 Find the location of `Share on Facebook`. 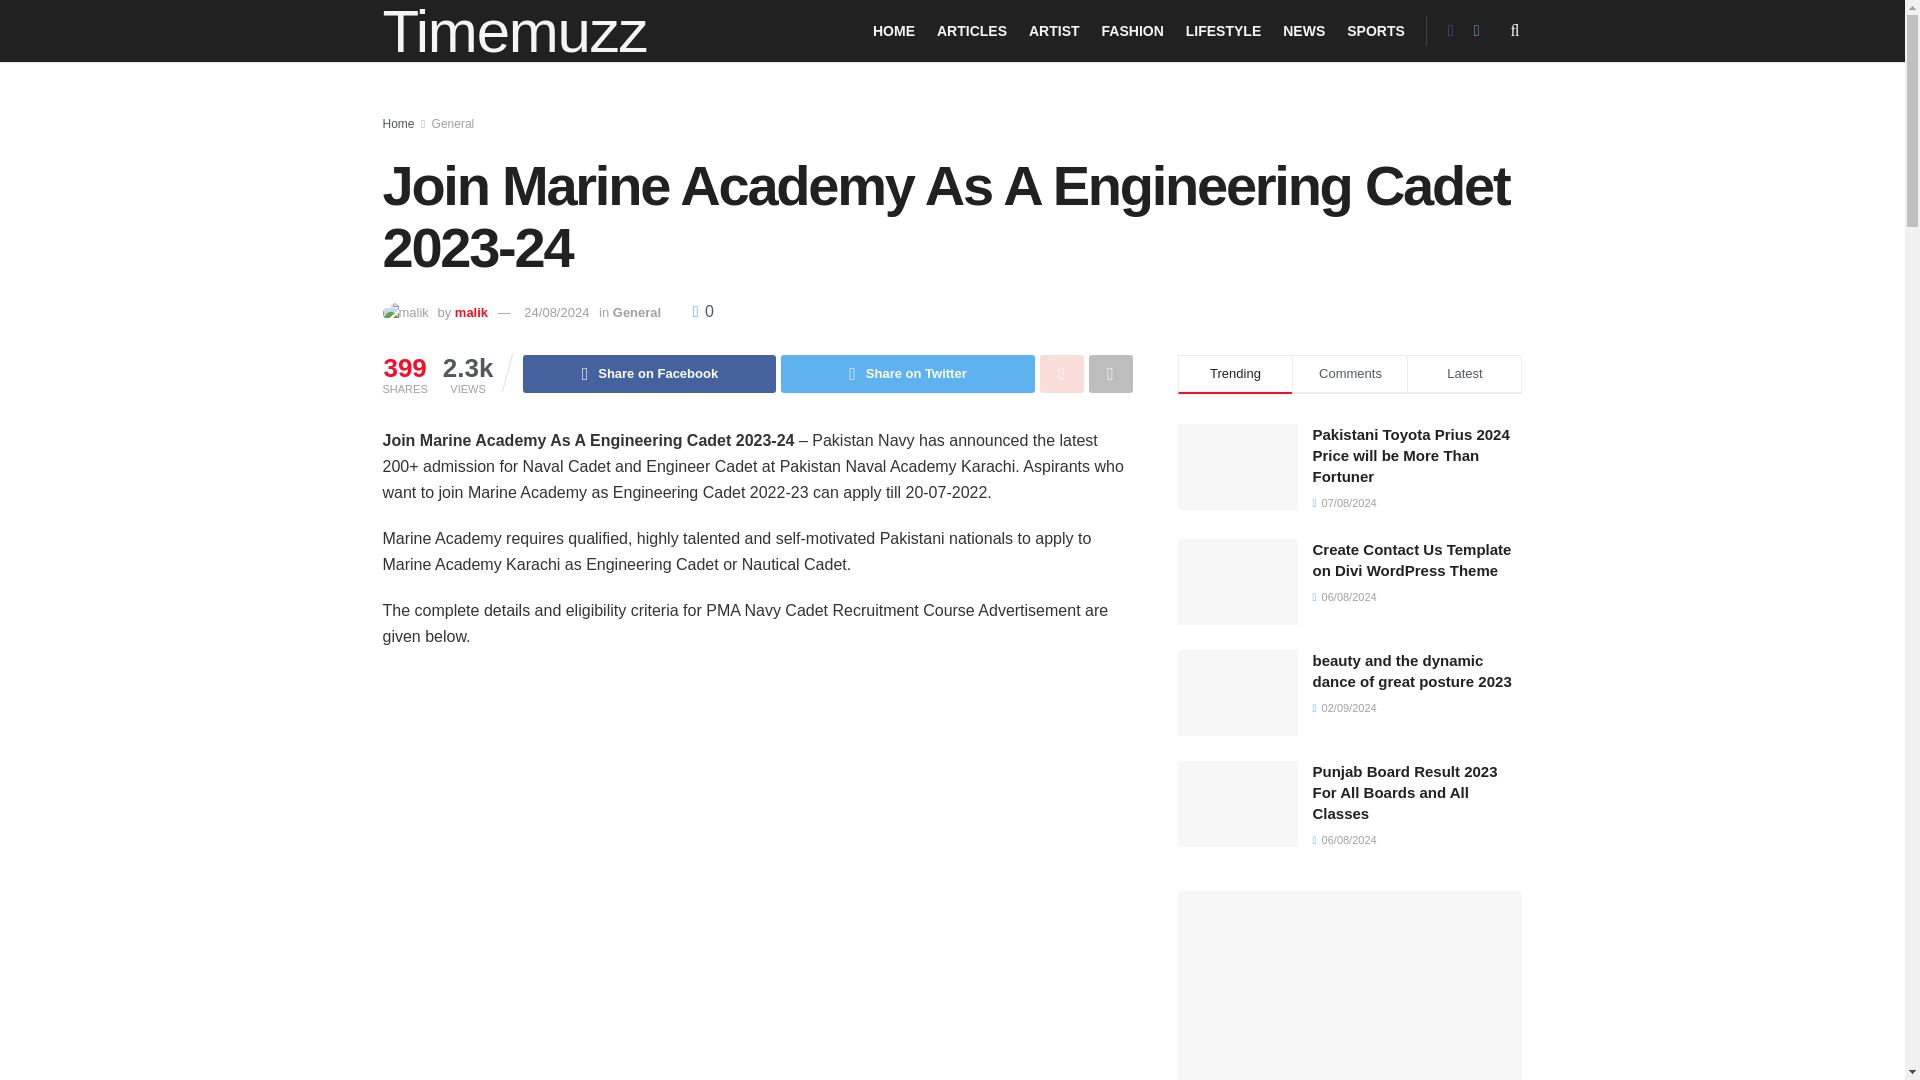

Share on Facebook is located at coordinates (648, 374).